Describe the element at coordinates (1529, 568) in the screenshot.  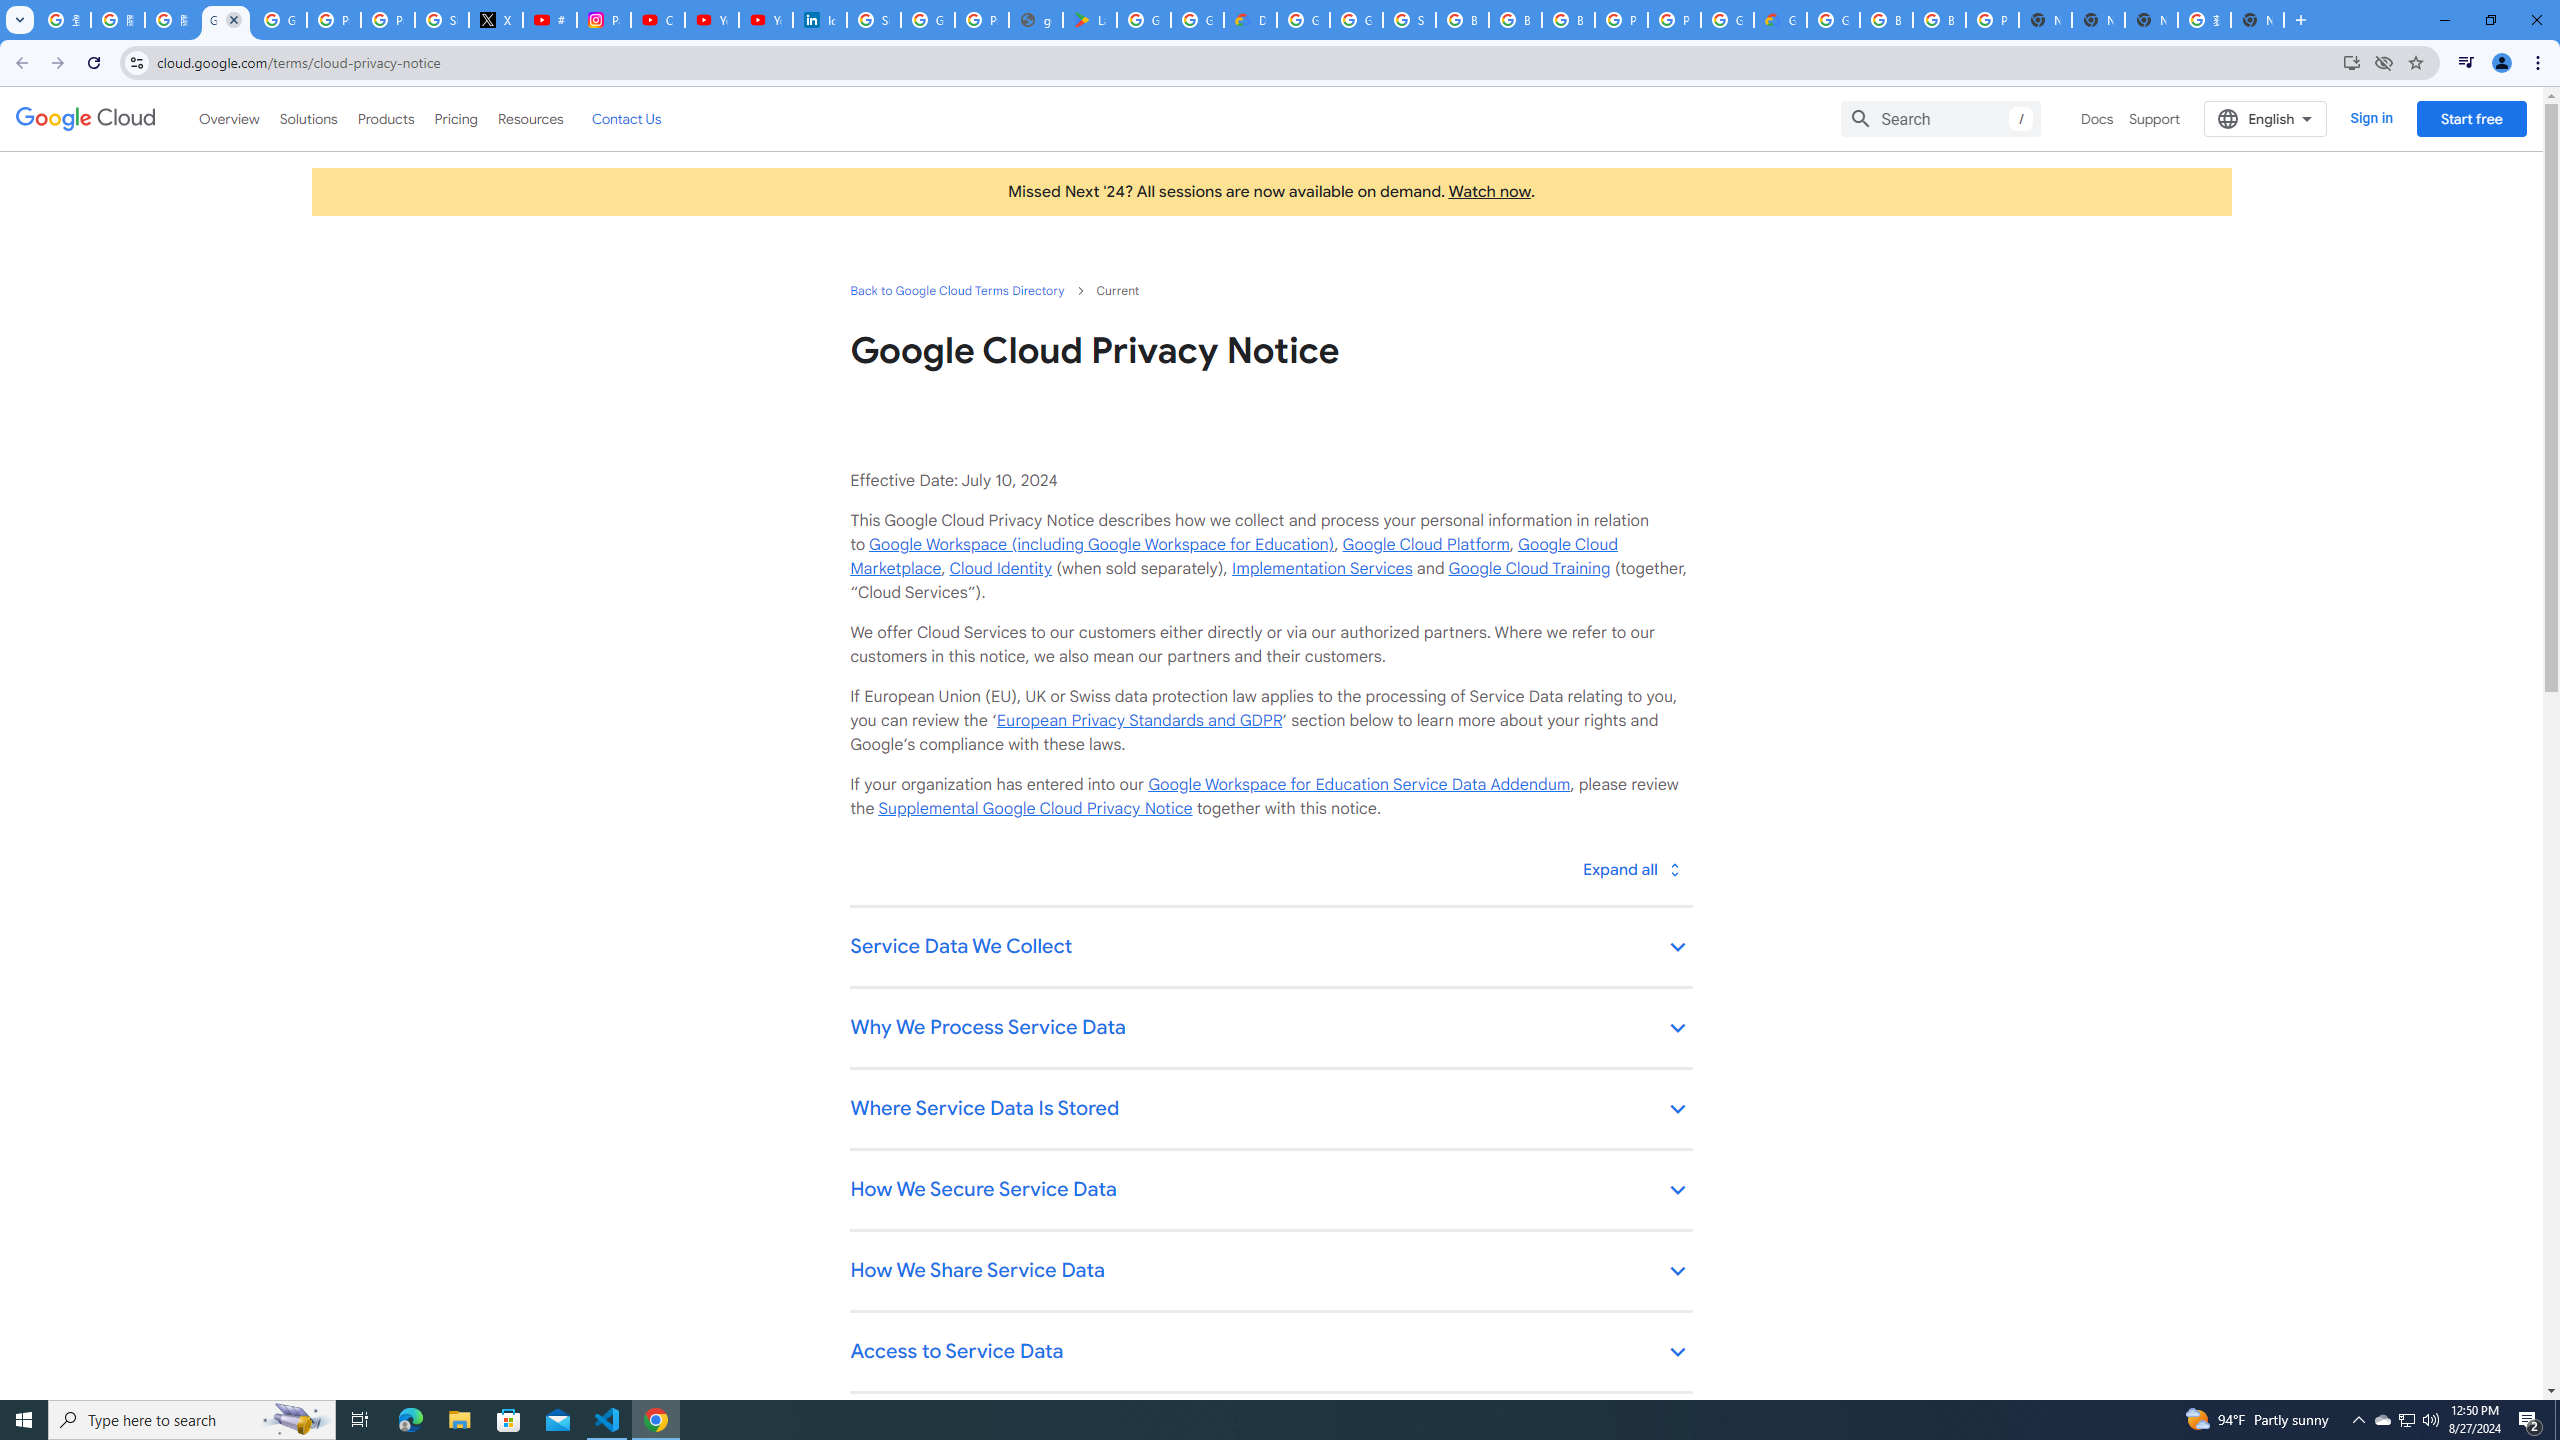
I see `Google Cloud Training` at that location.